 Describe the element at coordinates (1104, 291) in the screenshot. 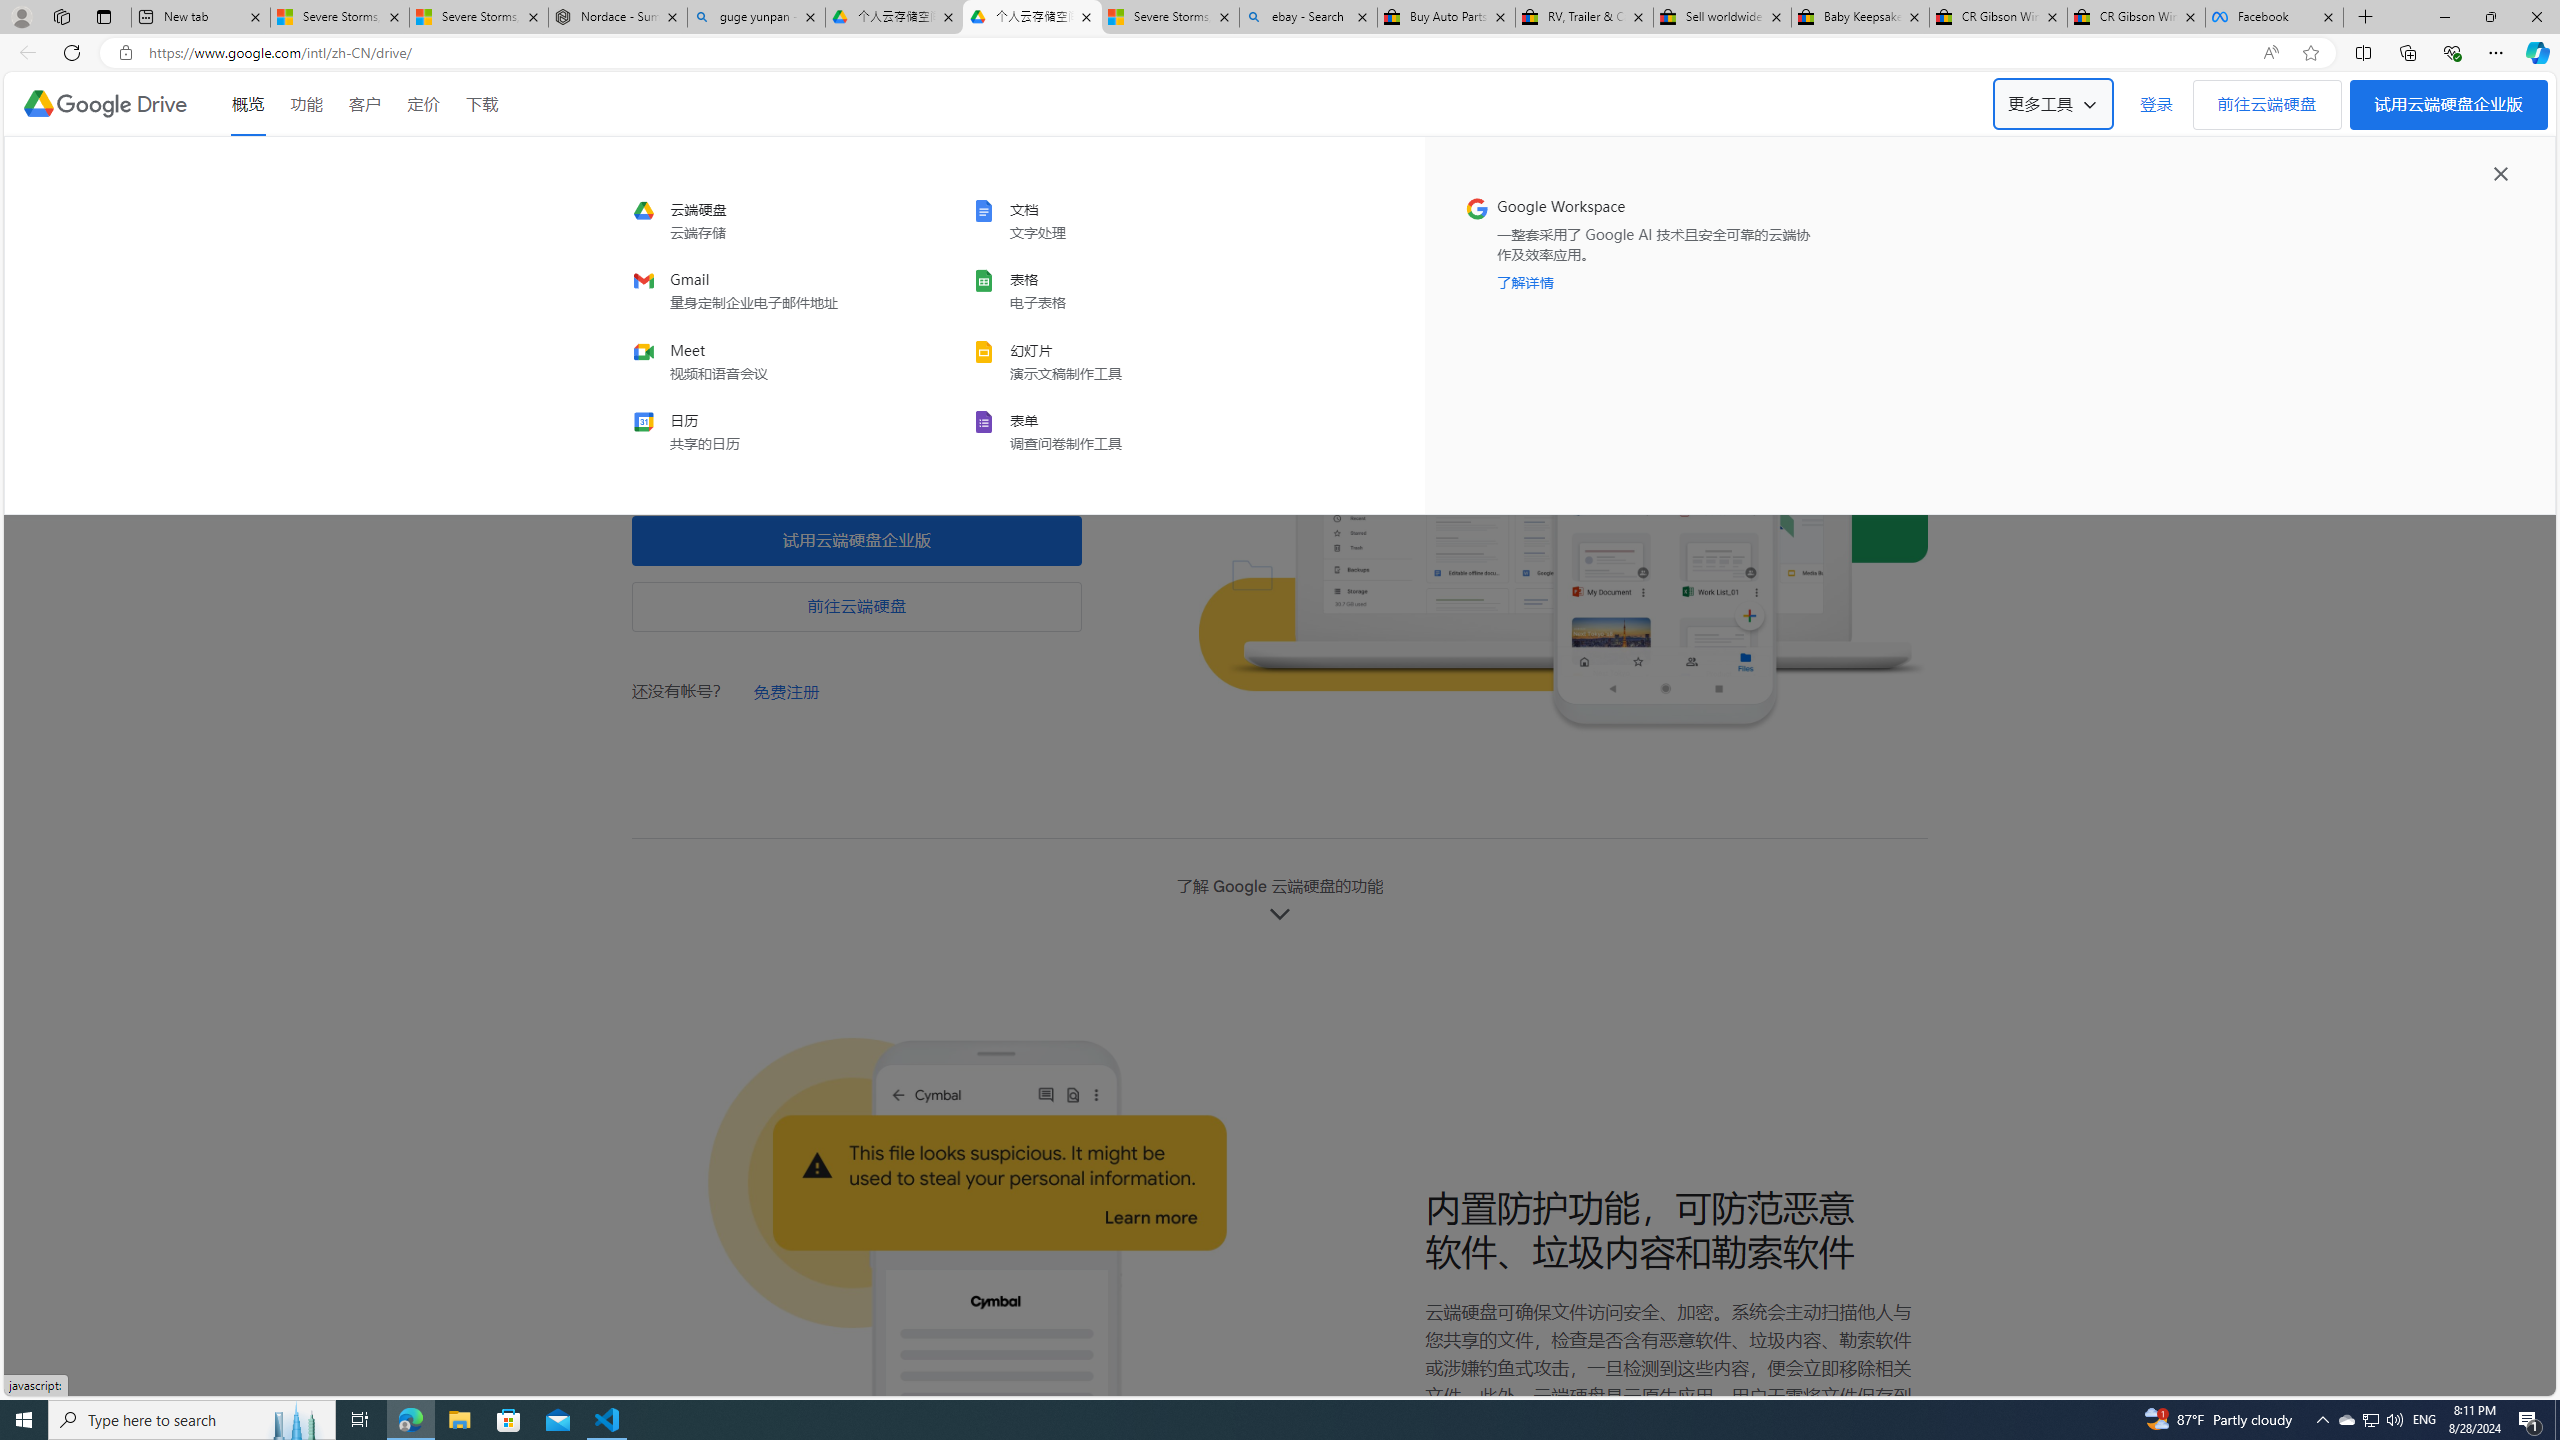

I see `sheets` at that location.